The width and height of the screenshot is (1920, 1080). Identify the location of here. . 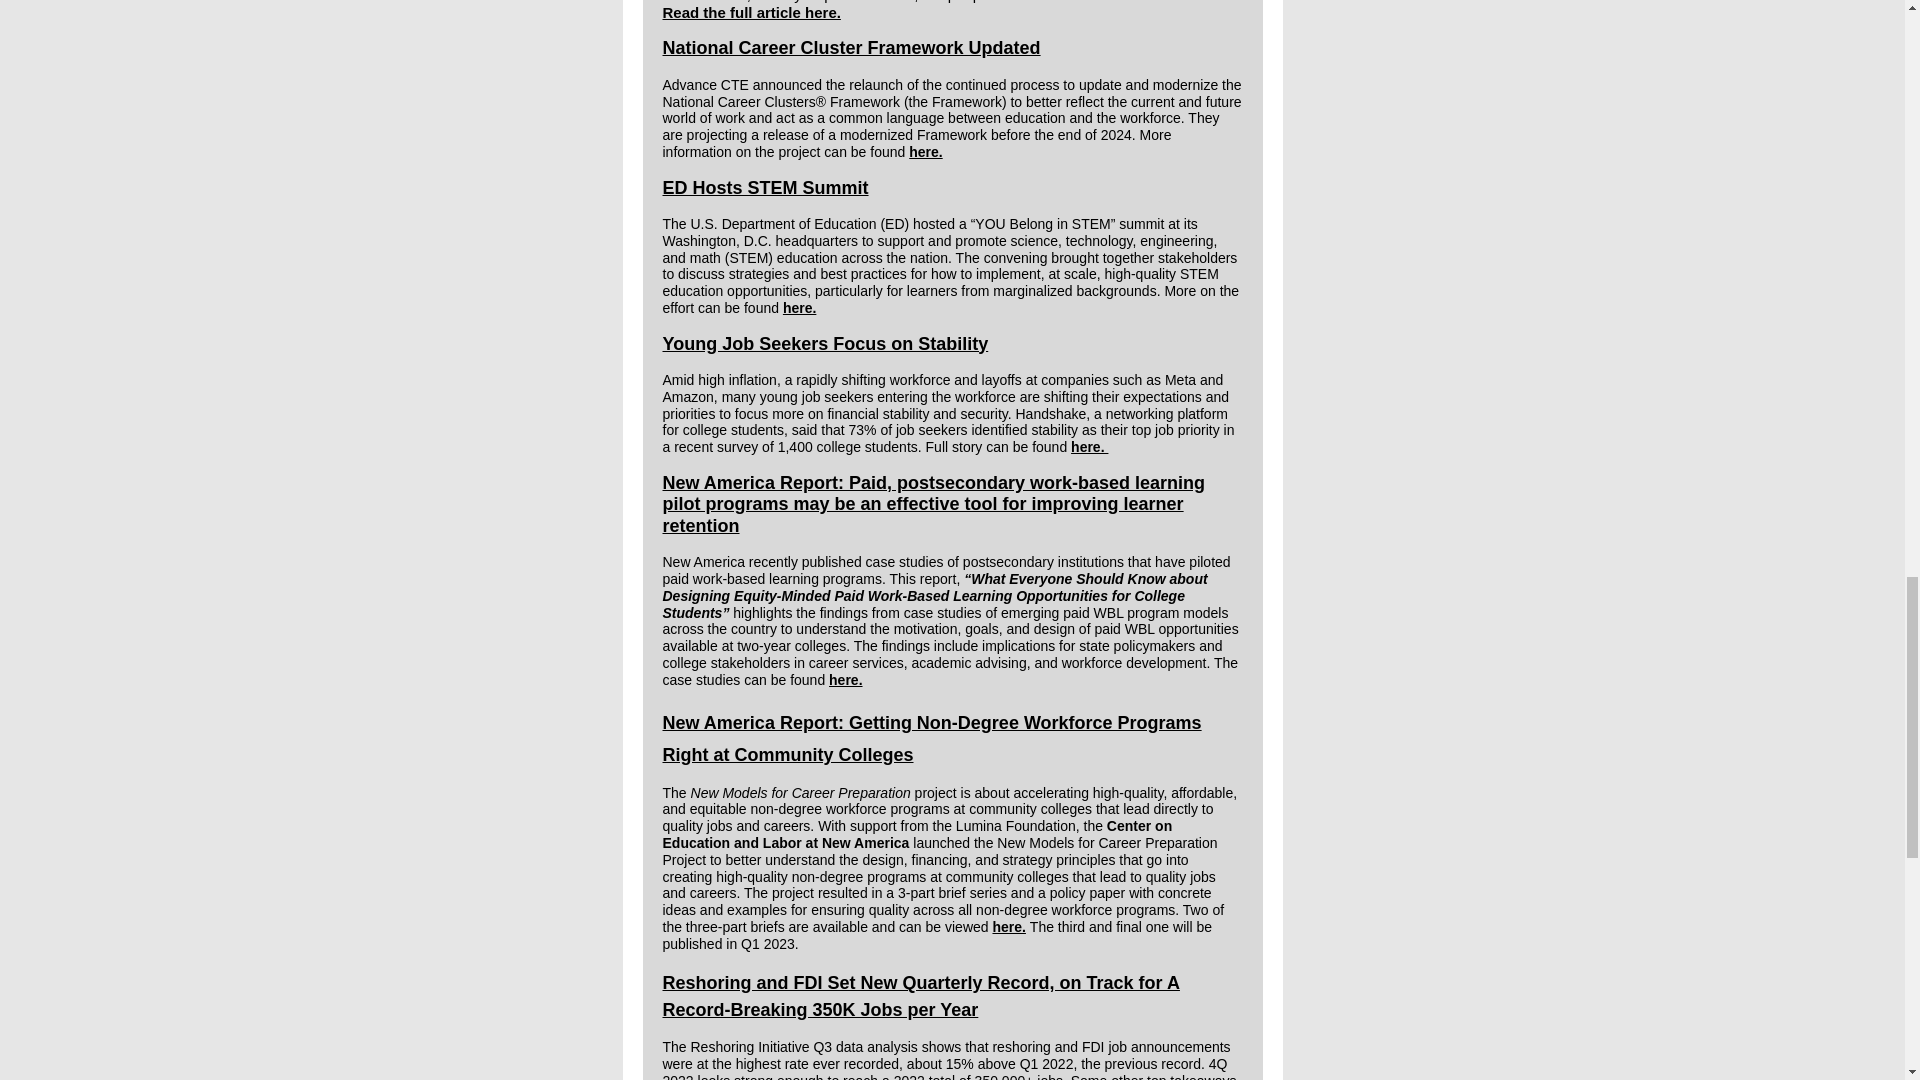
(1089, 446).